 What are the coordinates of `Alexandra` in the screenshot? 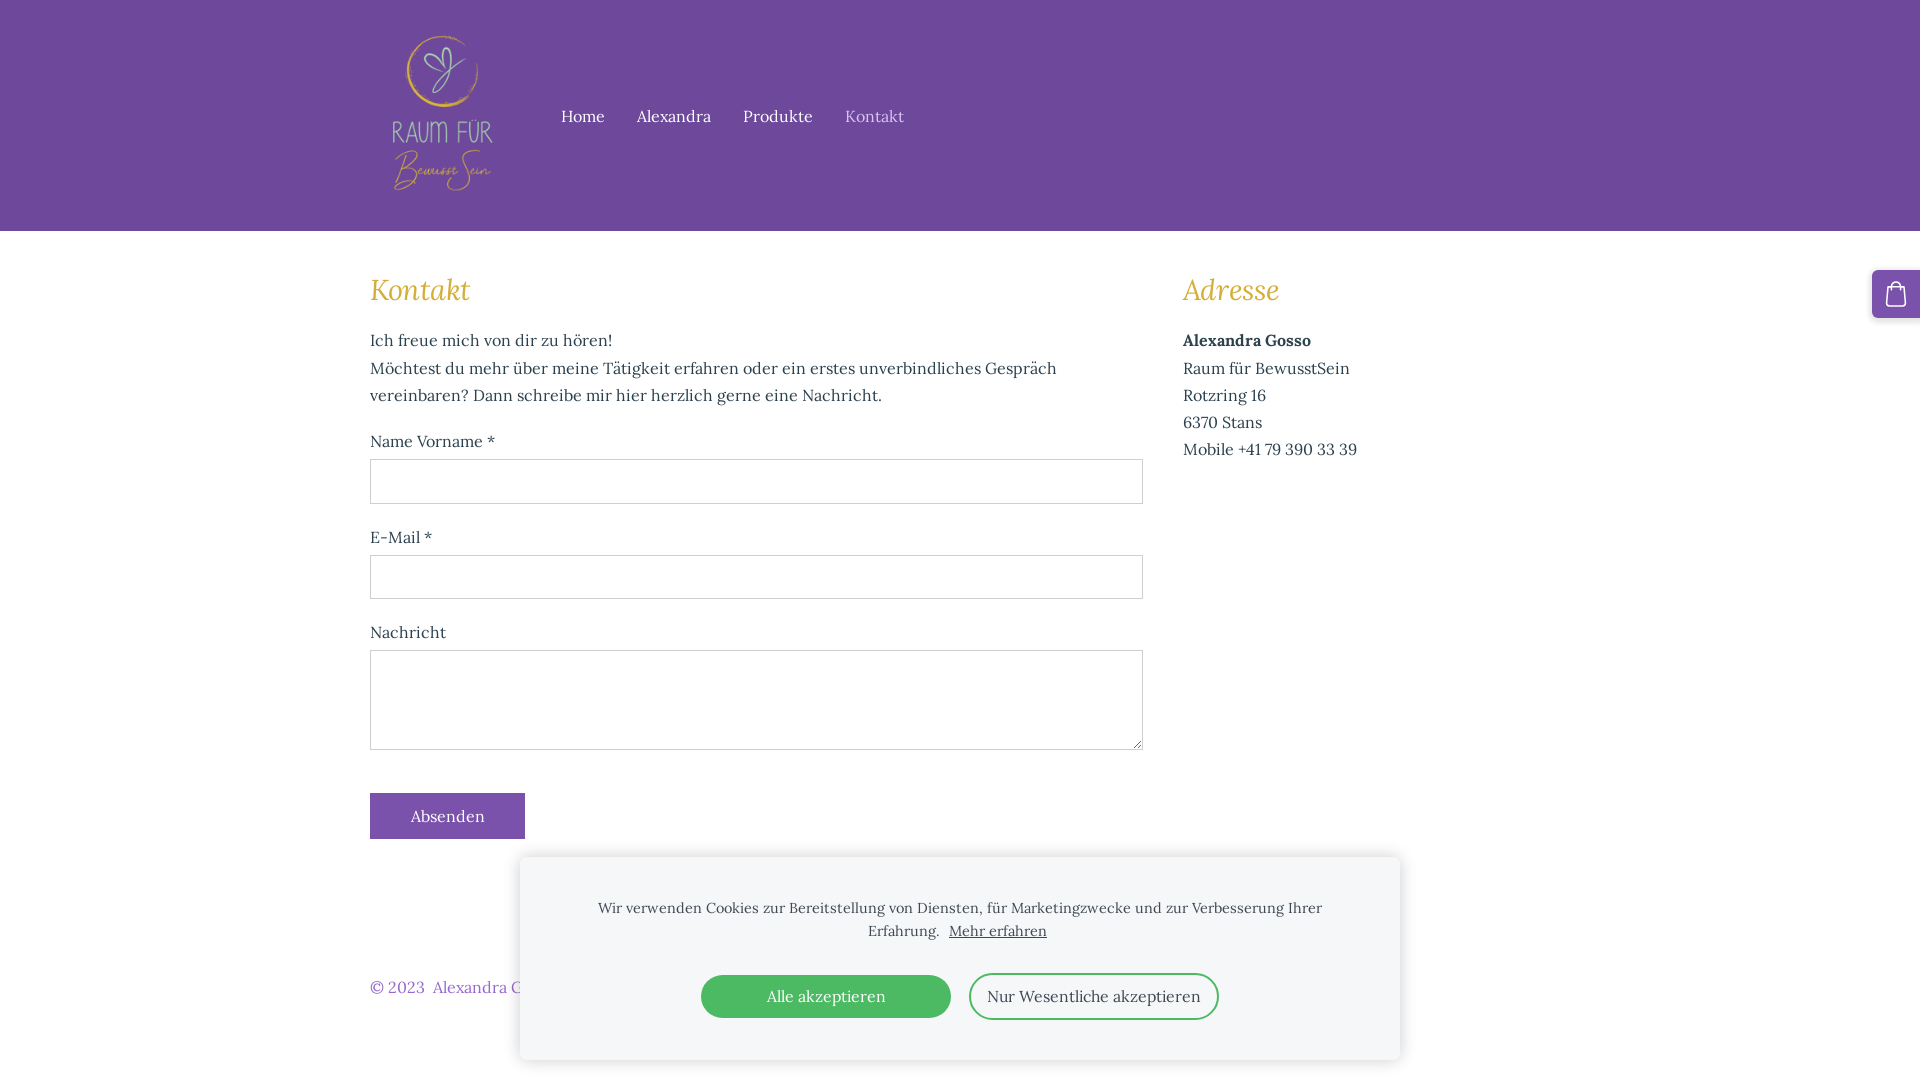 It's located at (674, 116).